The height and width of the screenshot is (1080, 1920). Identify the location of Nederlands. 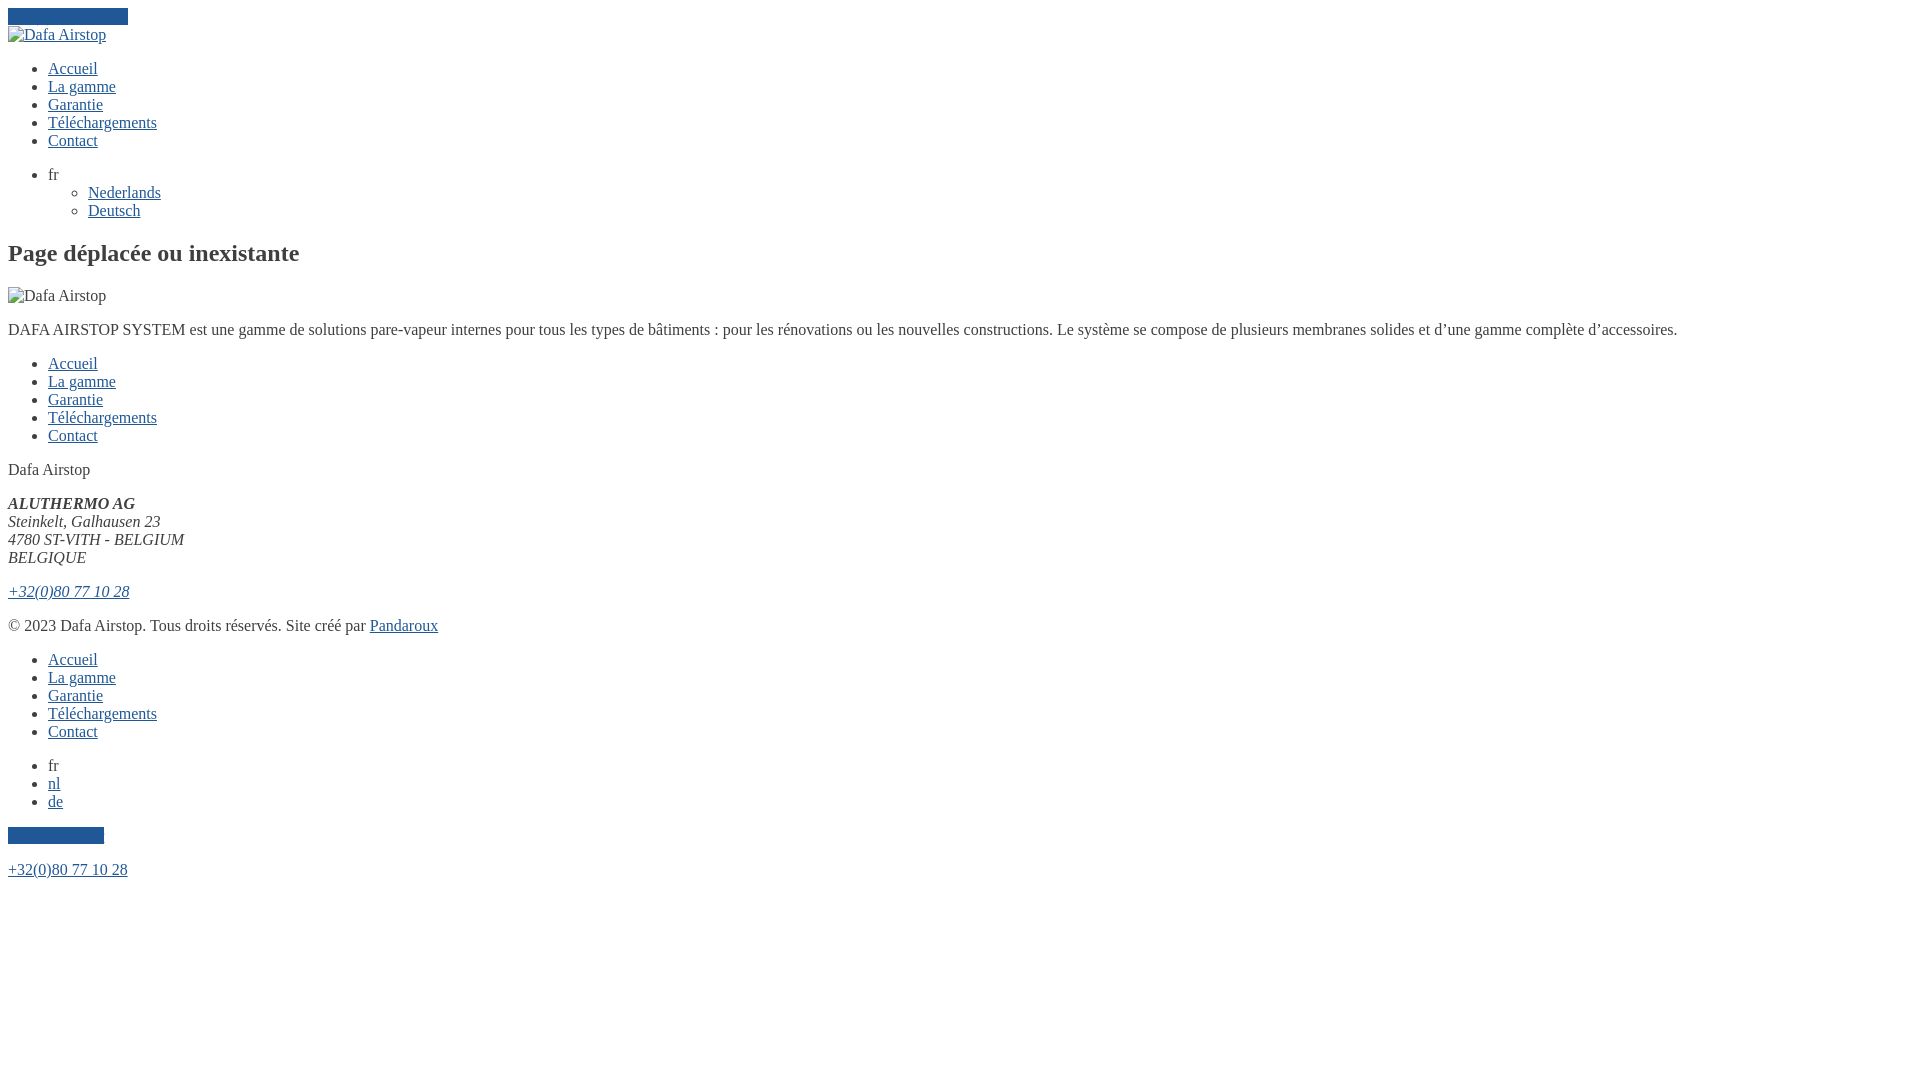
(124, 192).